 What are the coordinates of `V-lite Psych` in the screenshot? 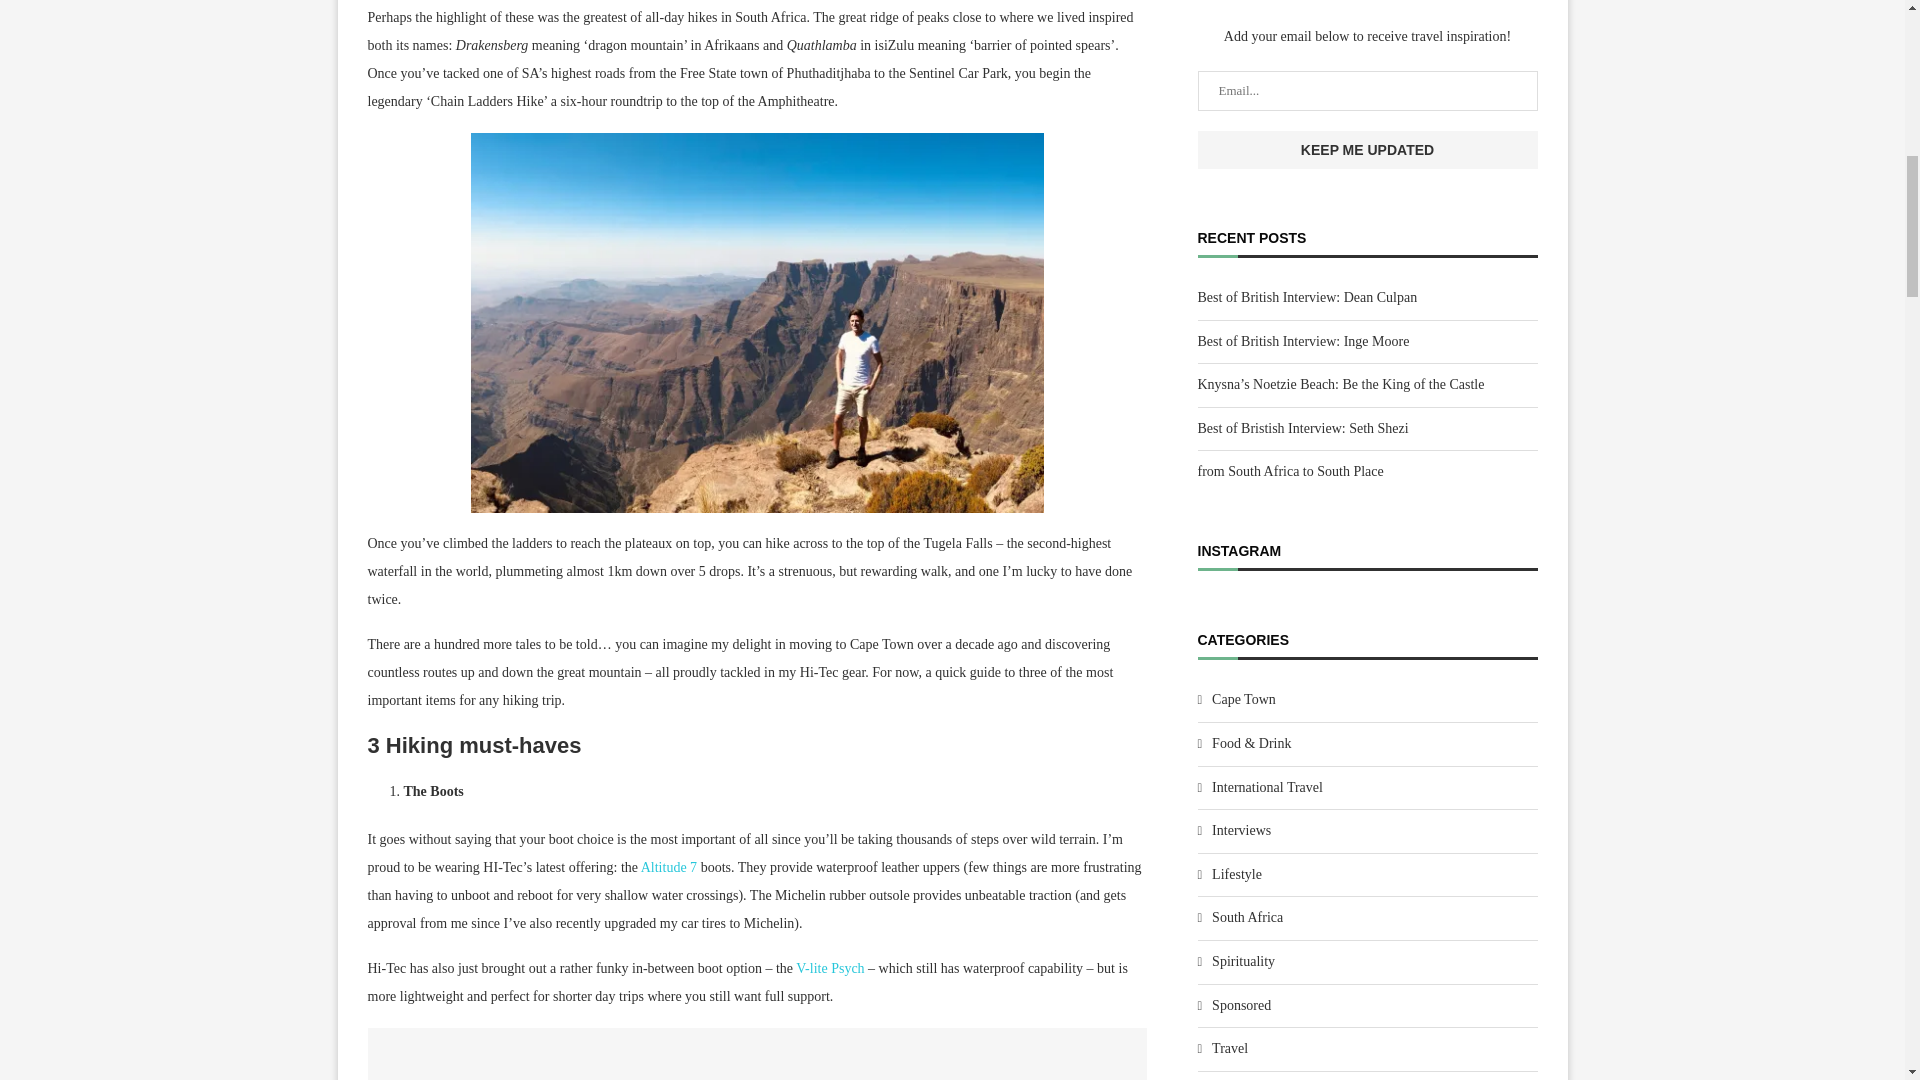 It's located at (830, 968).